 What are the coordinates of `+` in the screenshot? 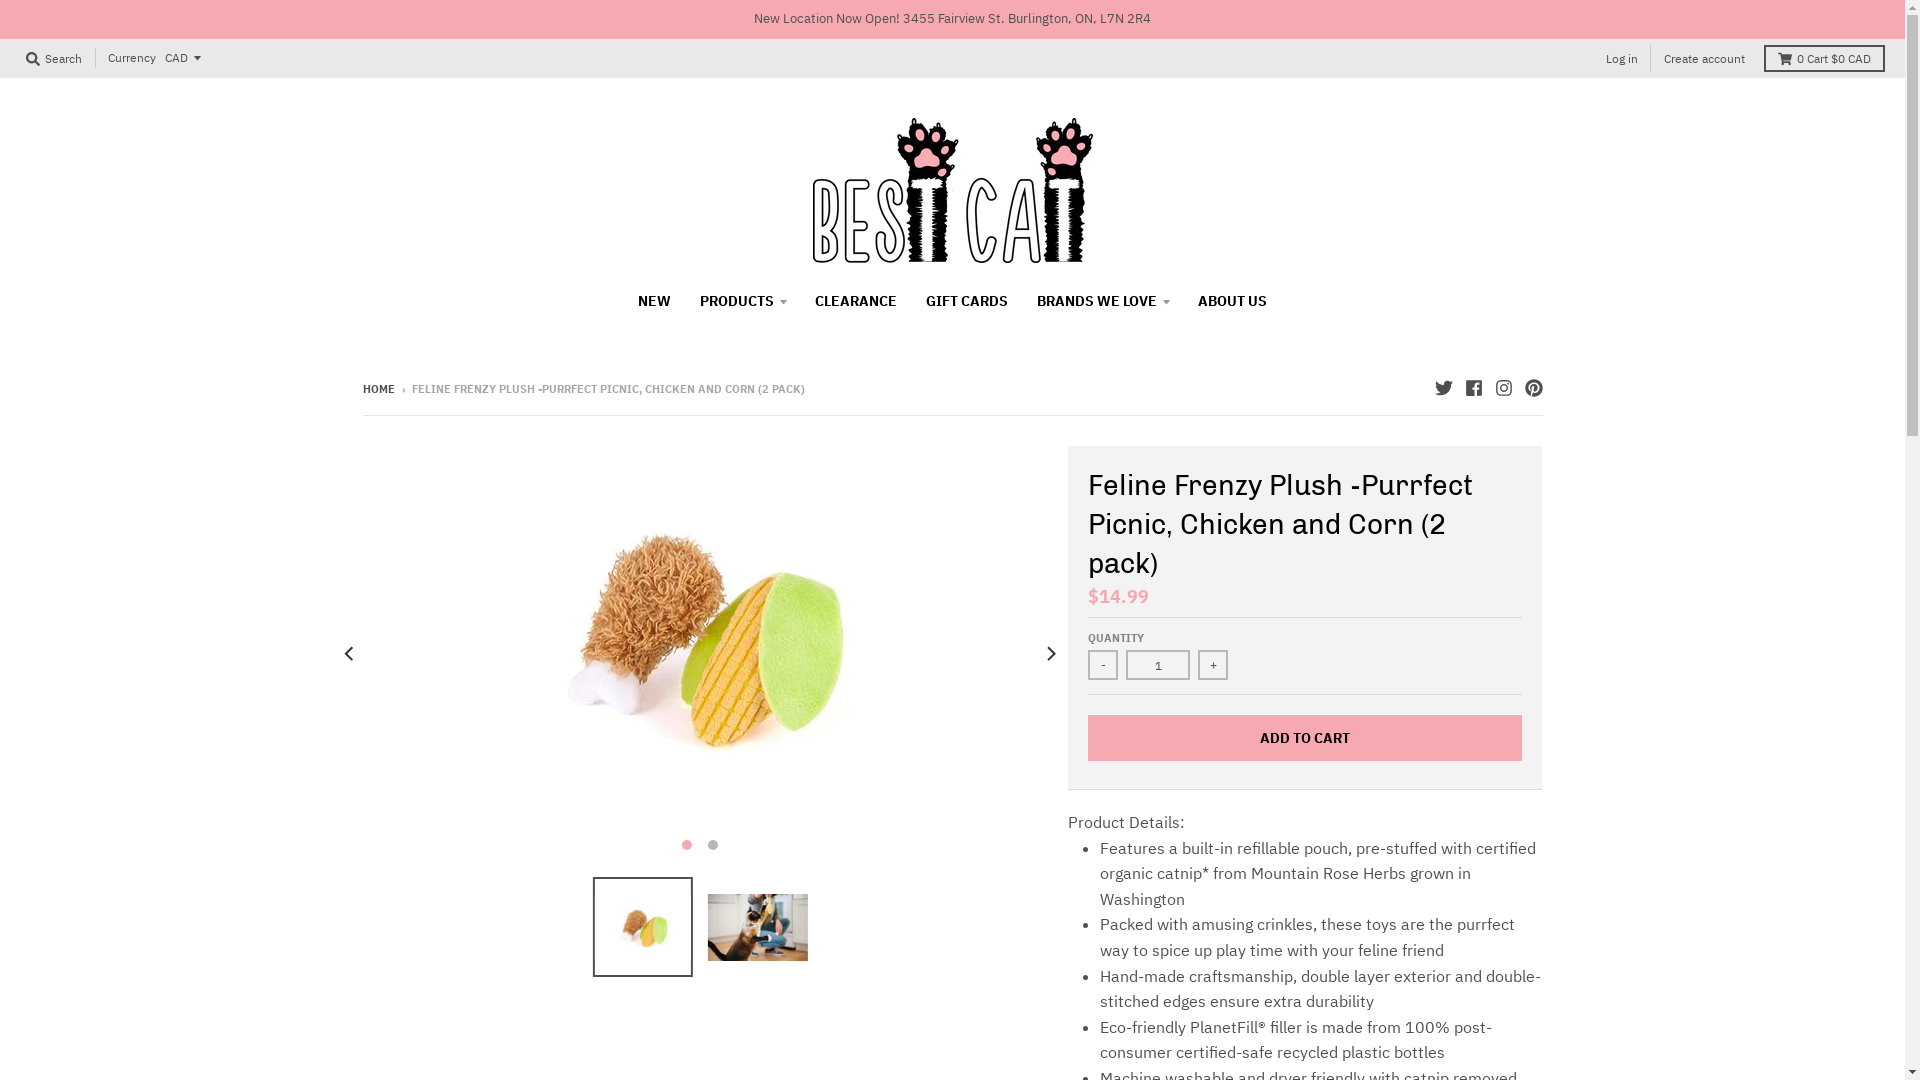 It's located at (1213, 665).